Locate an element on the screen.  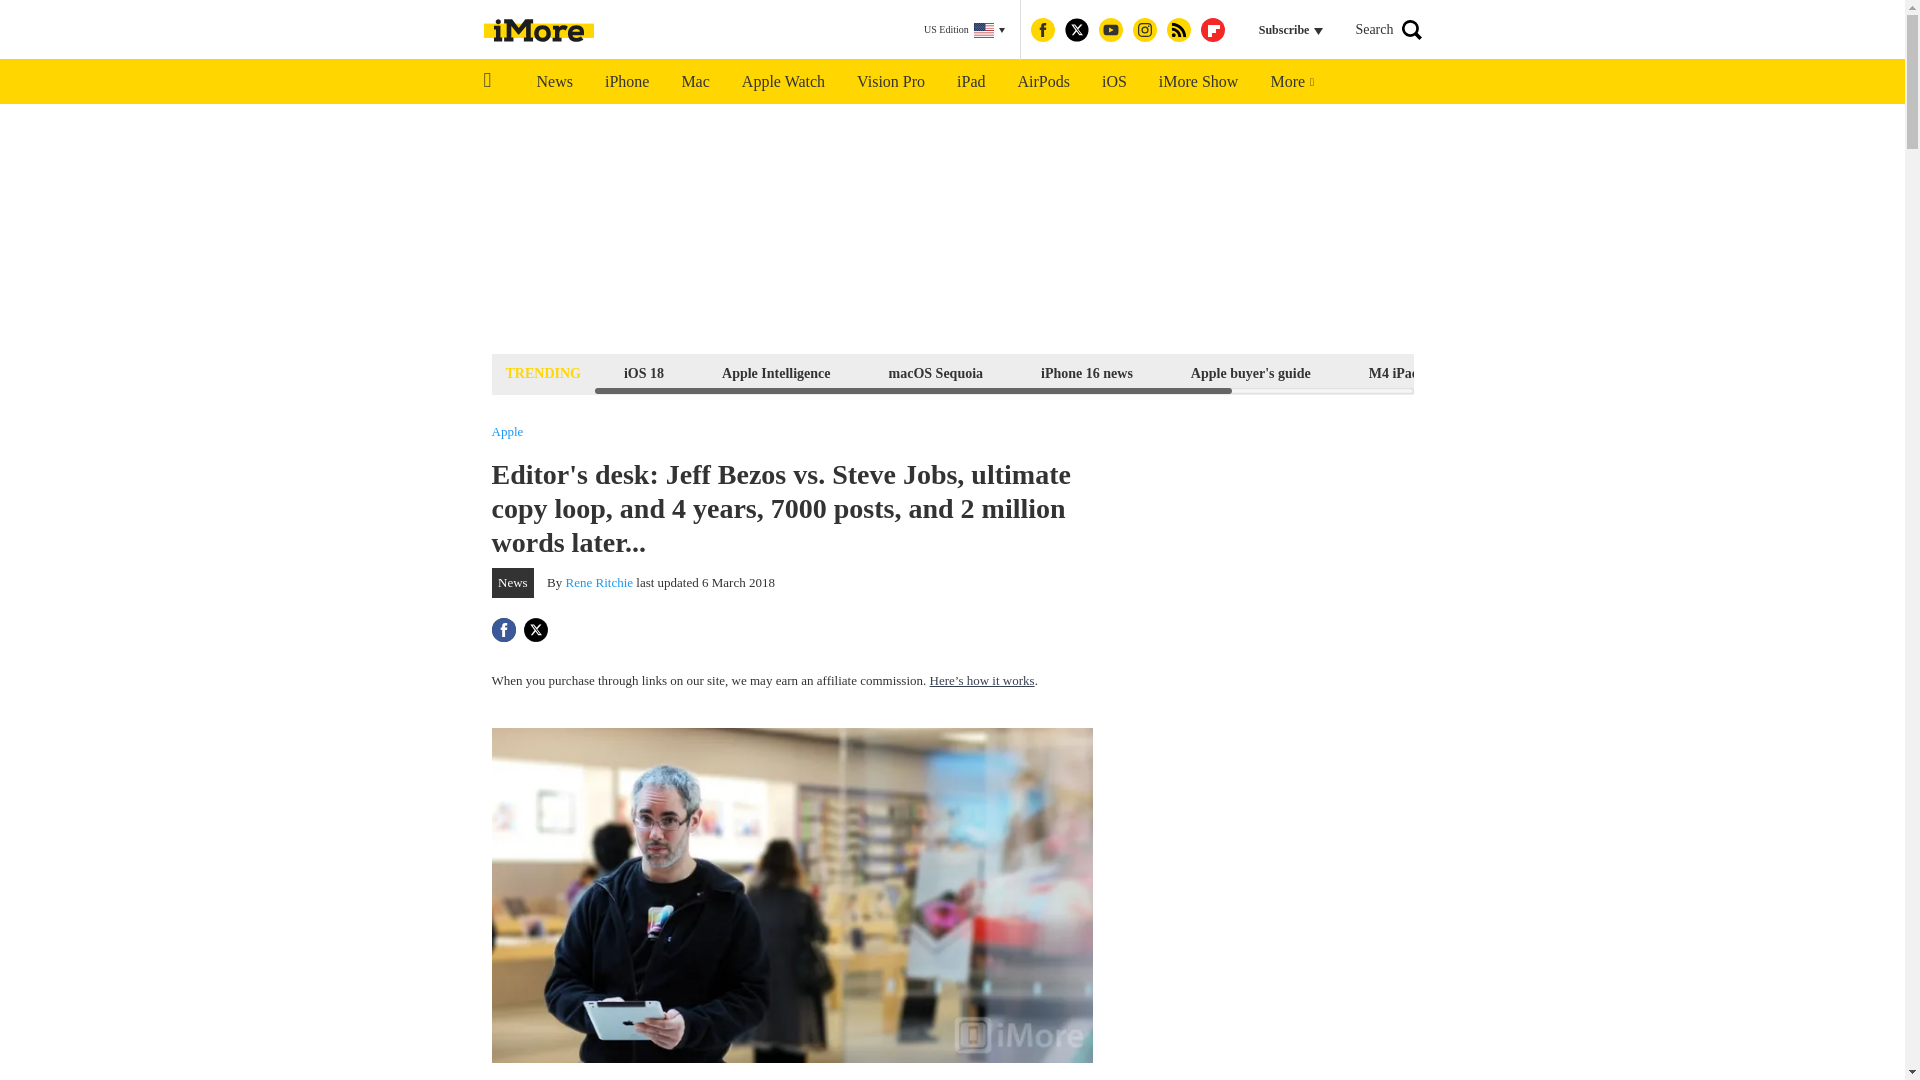
iMore Show is located at coordinates (1198, 82).